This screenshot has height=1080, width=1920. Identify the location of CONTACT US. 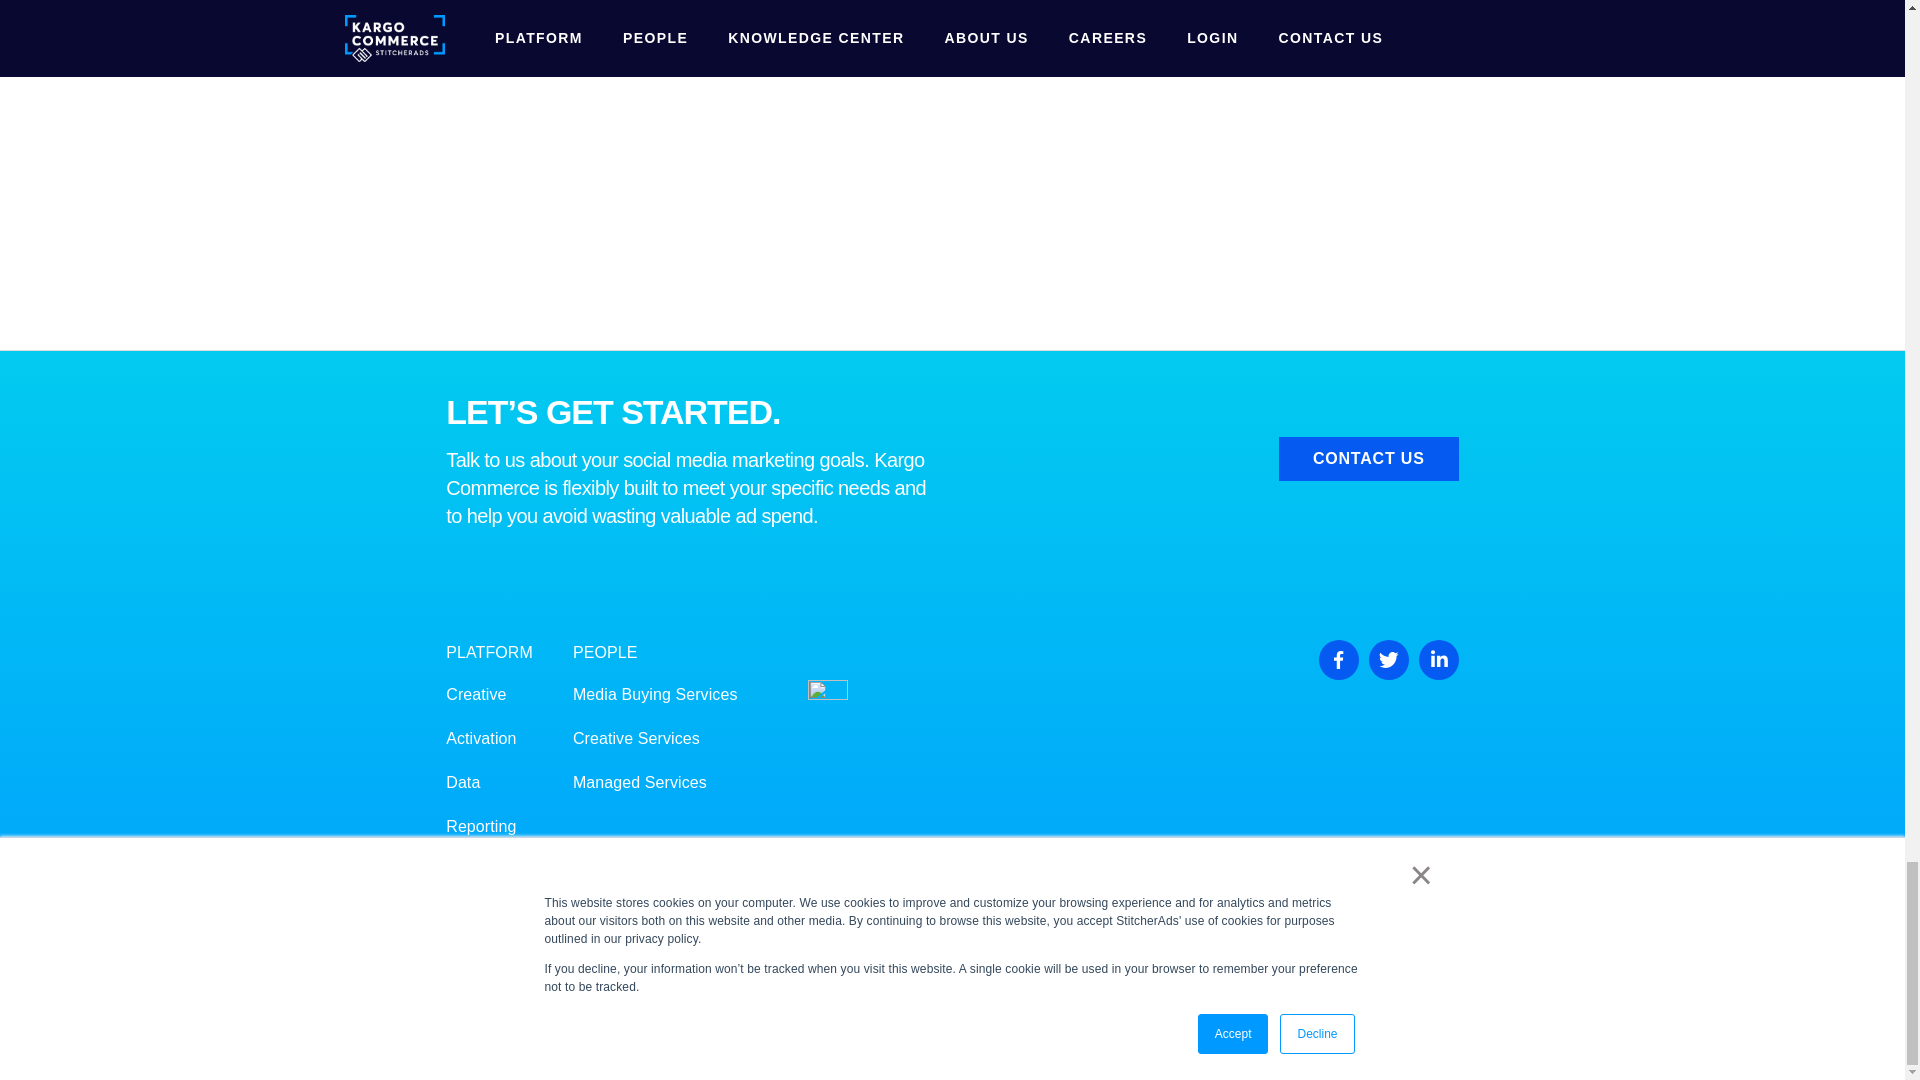
(1368, 458).